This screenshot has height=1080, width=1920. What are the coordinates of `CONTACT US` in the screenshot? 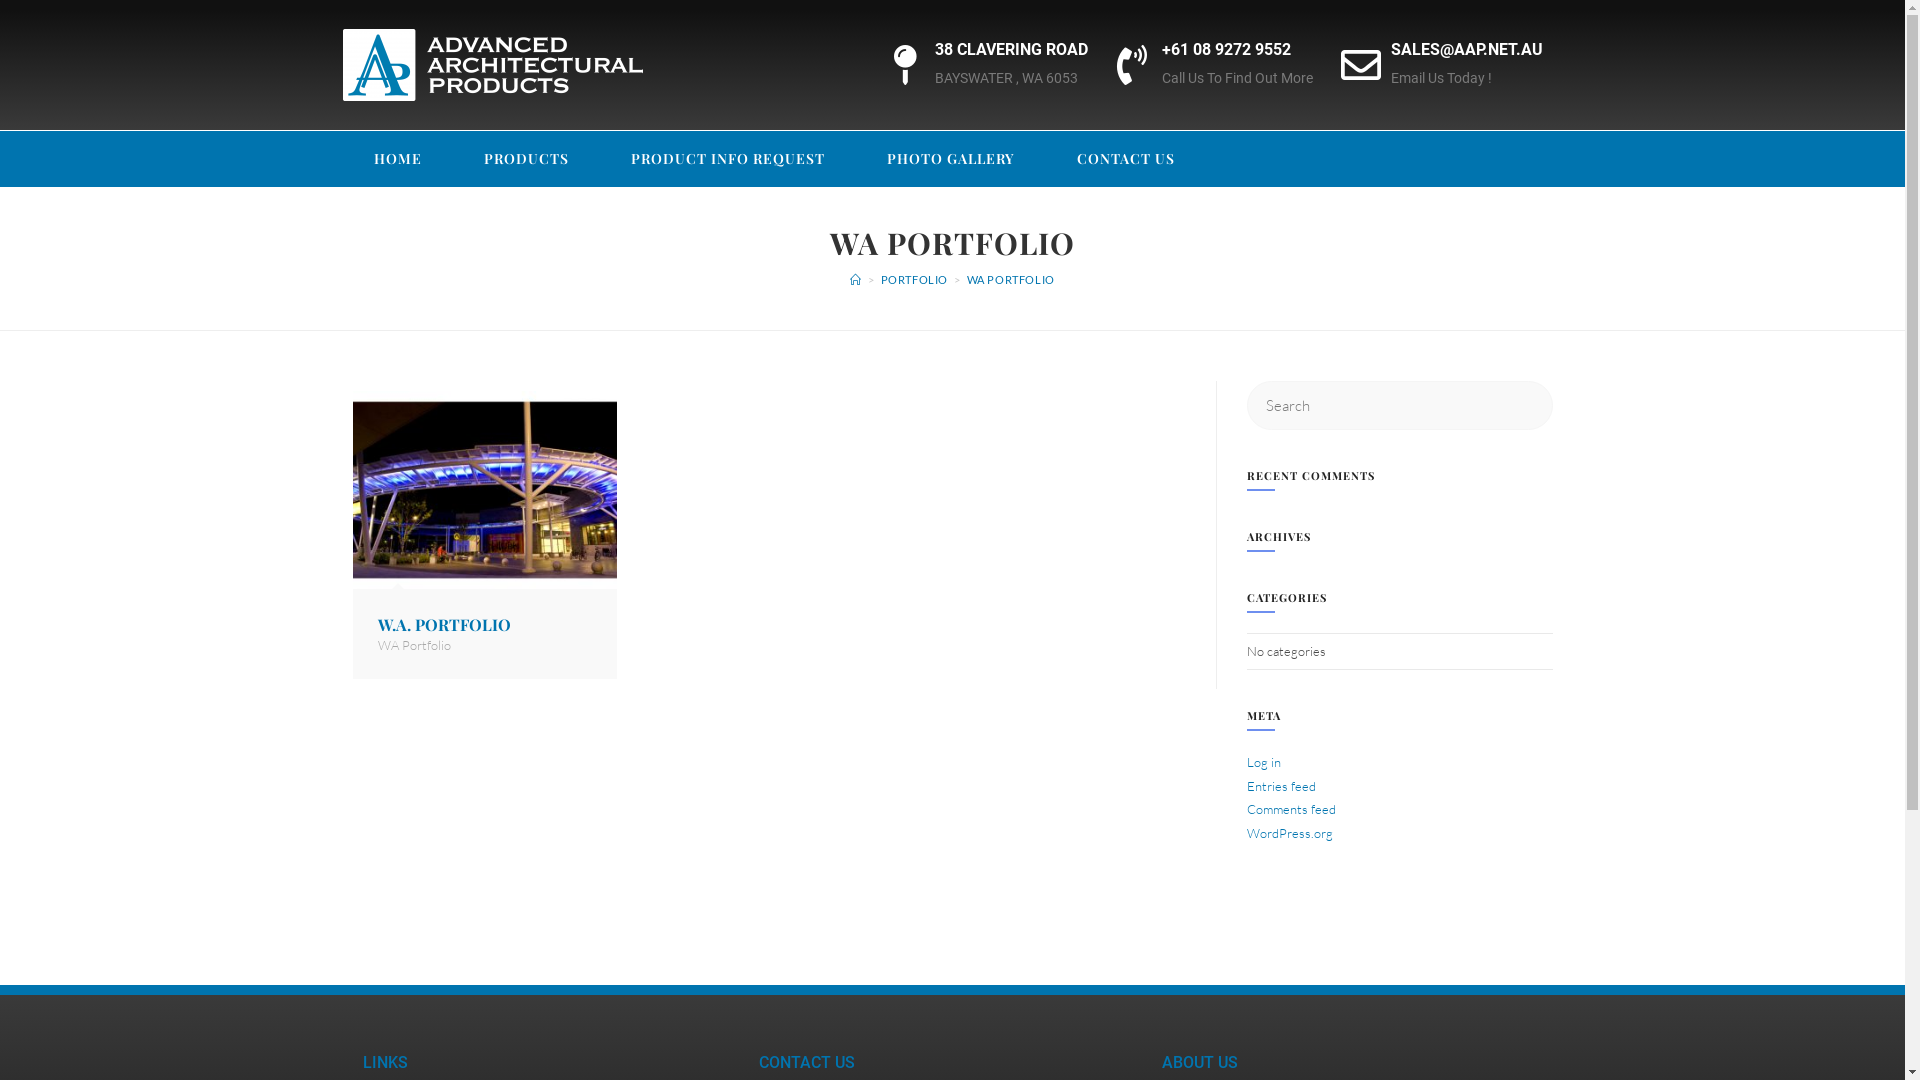 It's located at (806, 1062).